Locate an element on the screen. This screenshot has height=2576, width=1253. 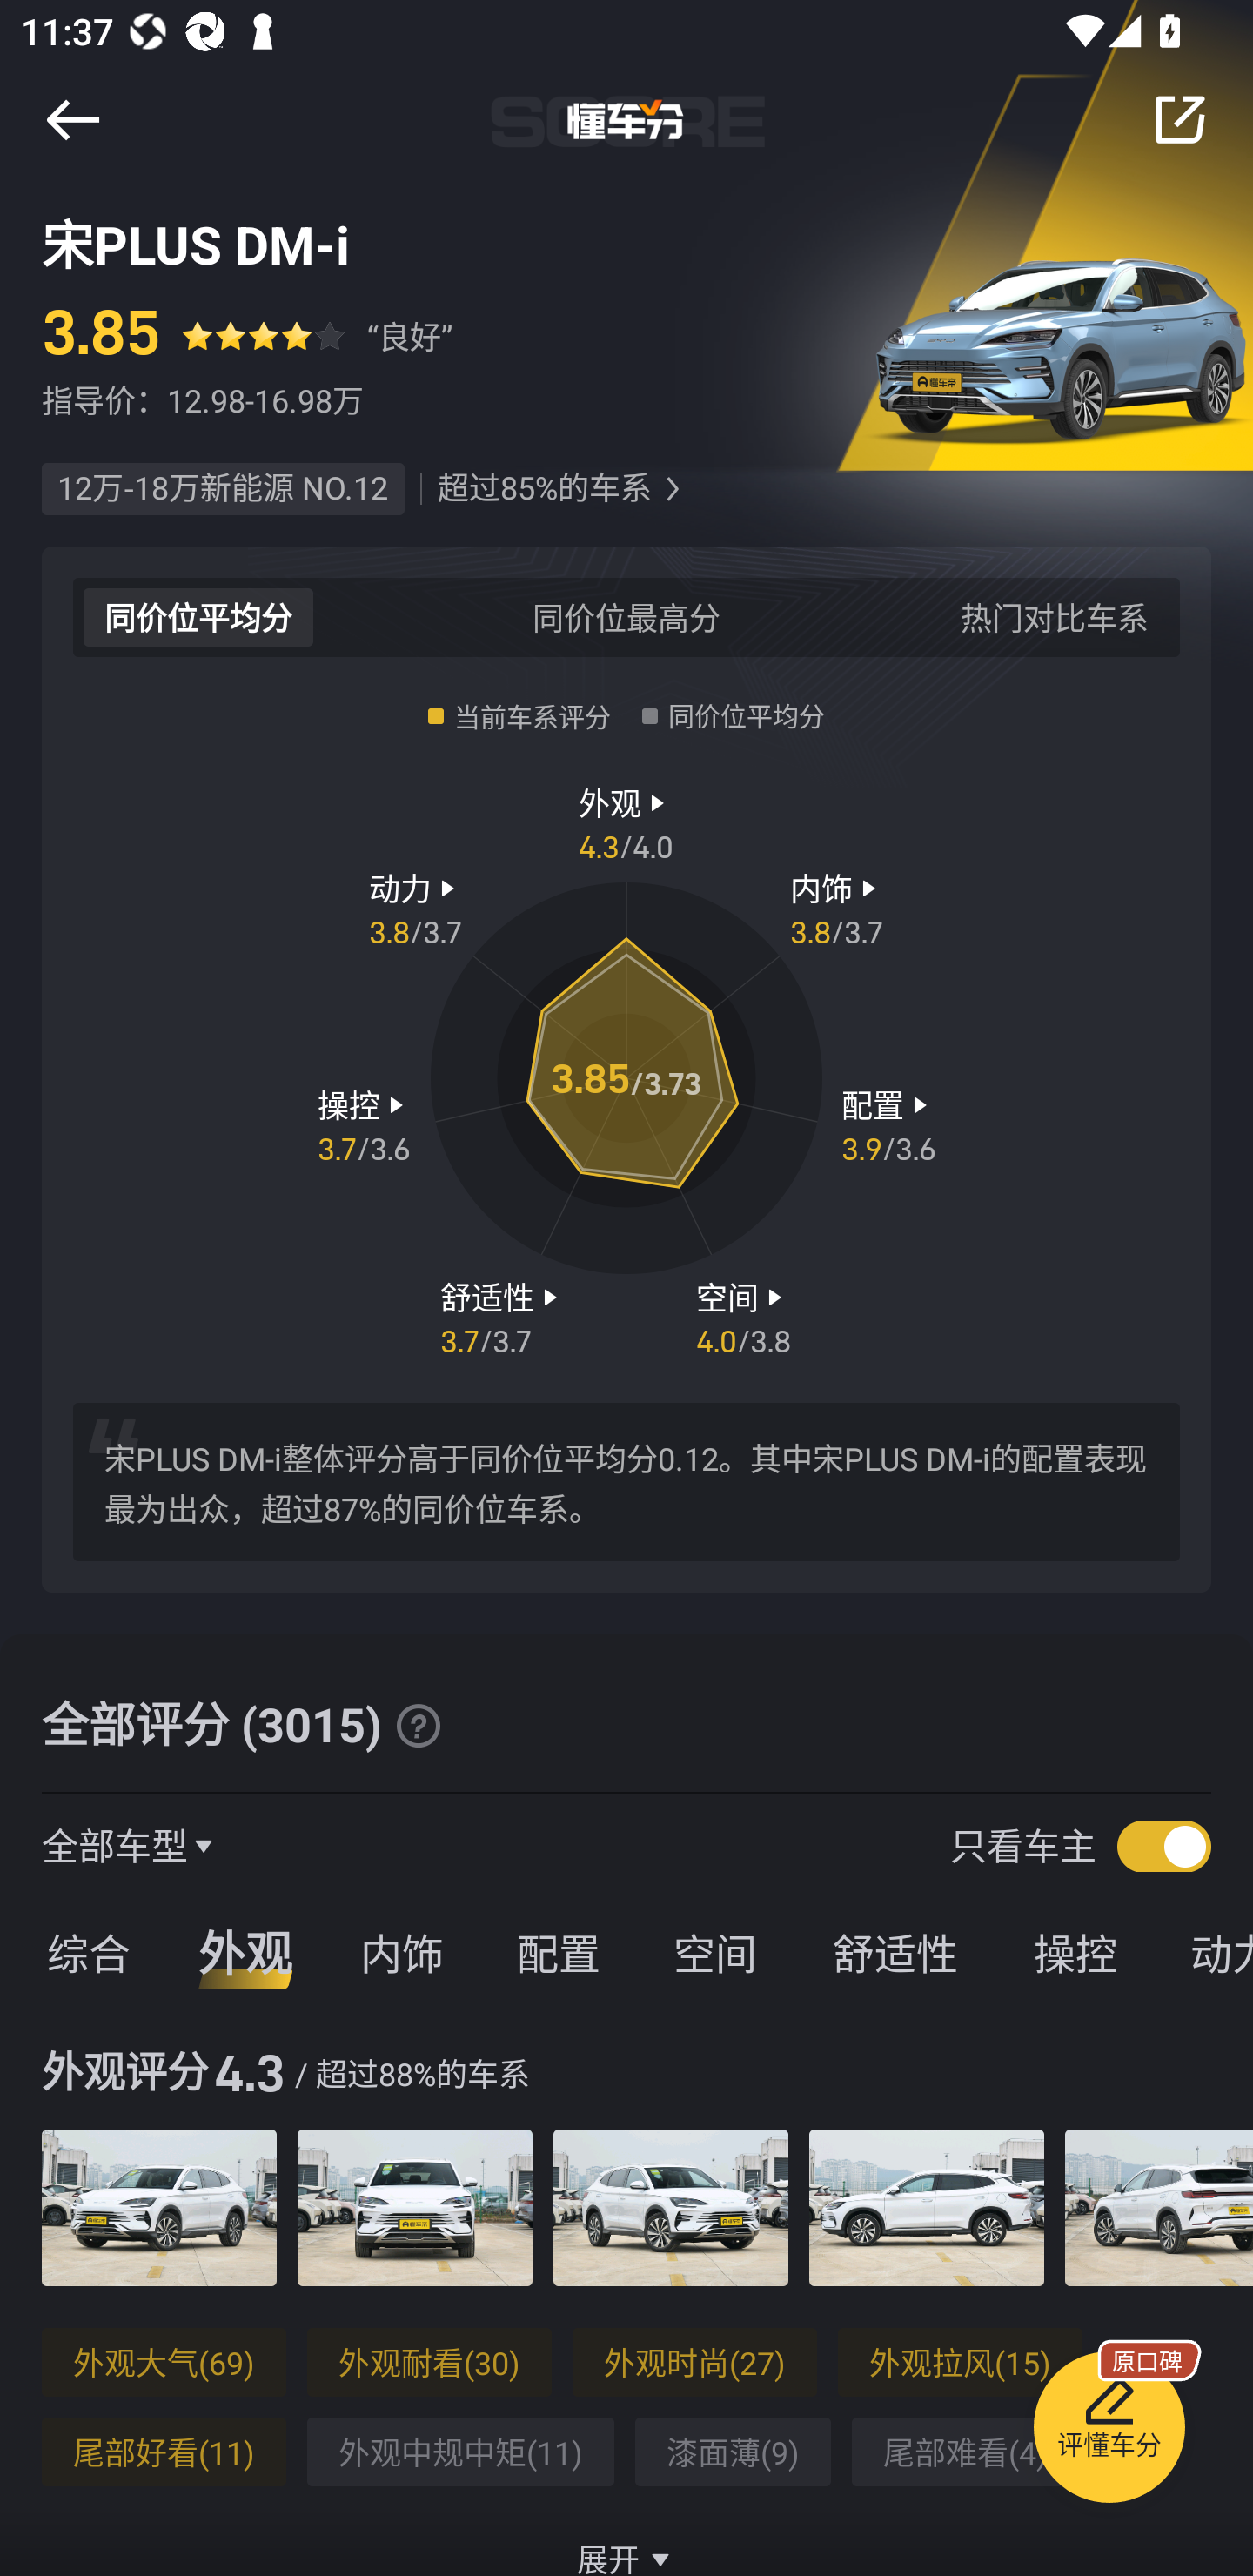
尾部难看(4) is located at coordinates (965, 2452).